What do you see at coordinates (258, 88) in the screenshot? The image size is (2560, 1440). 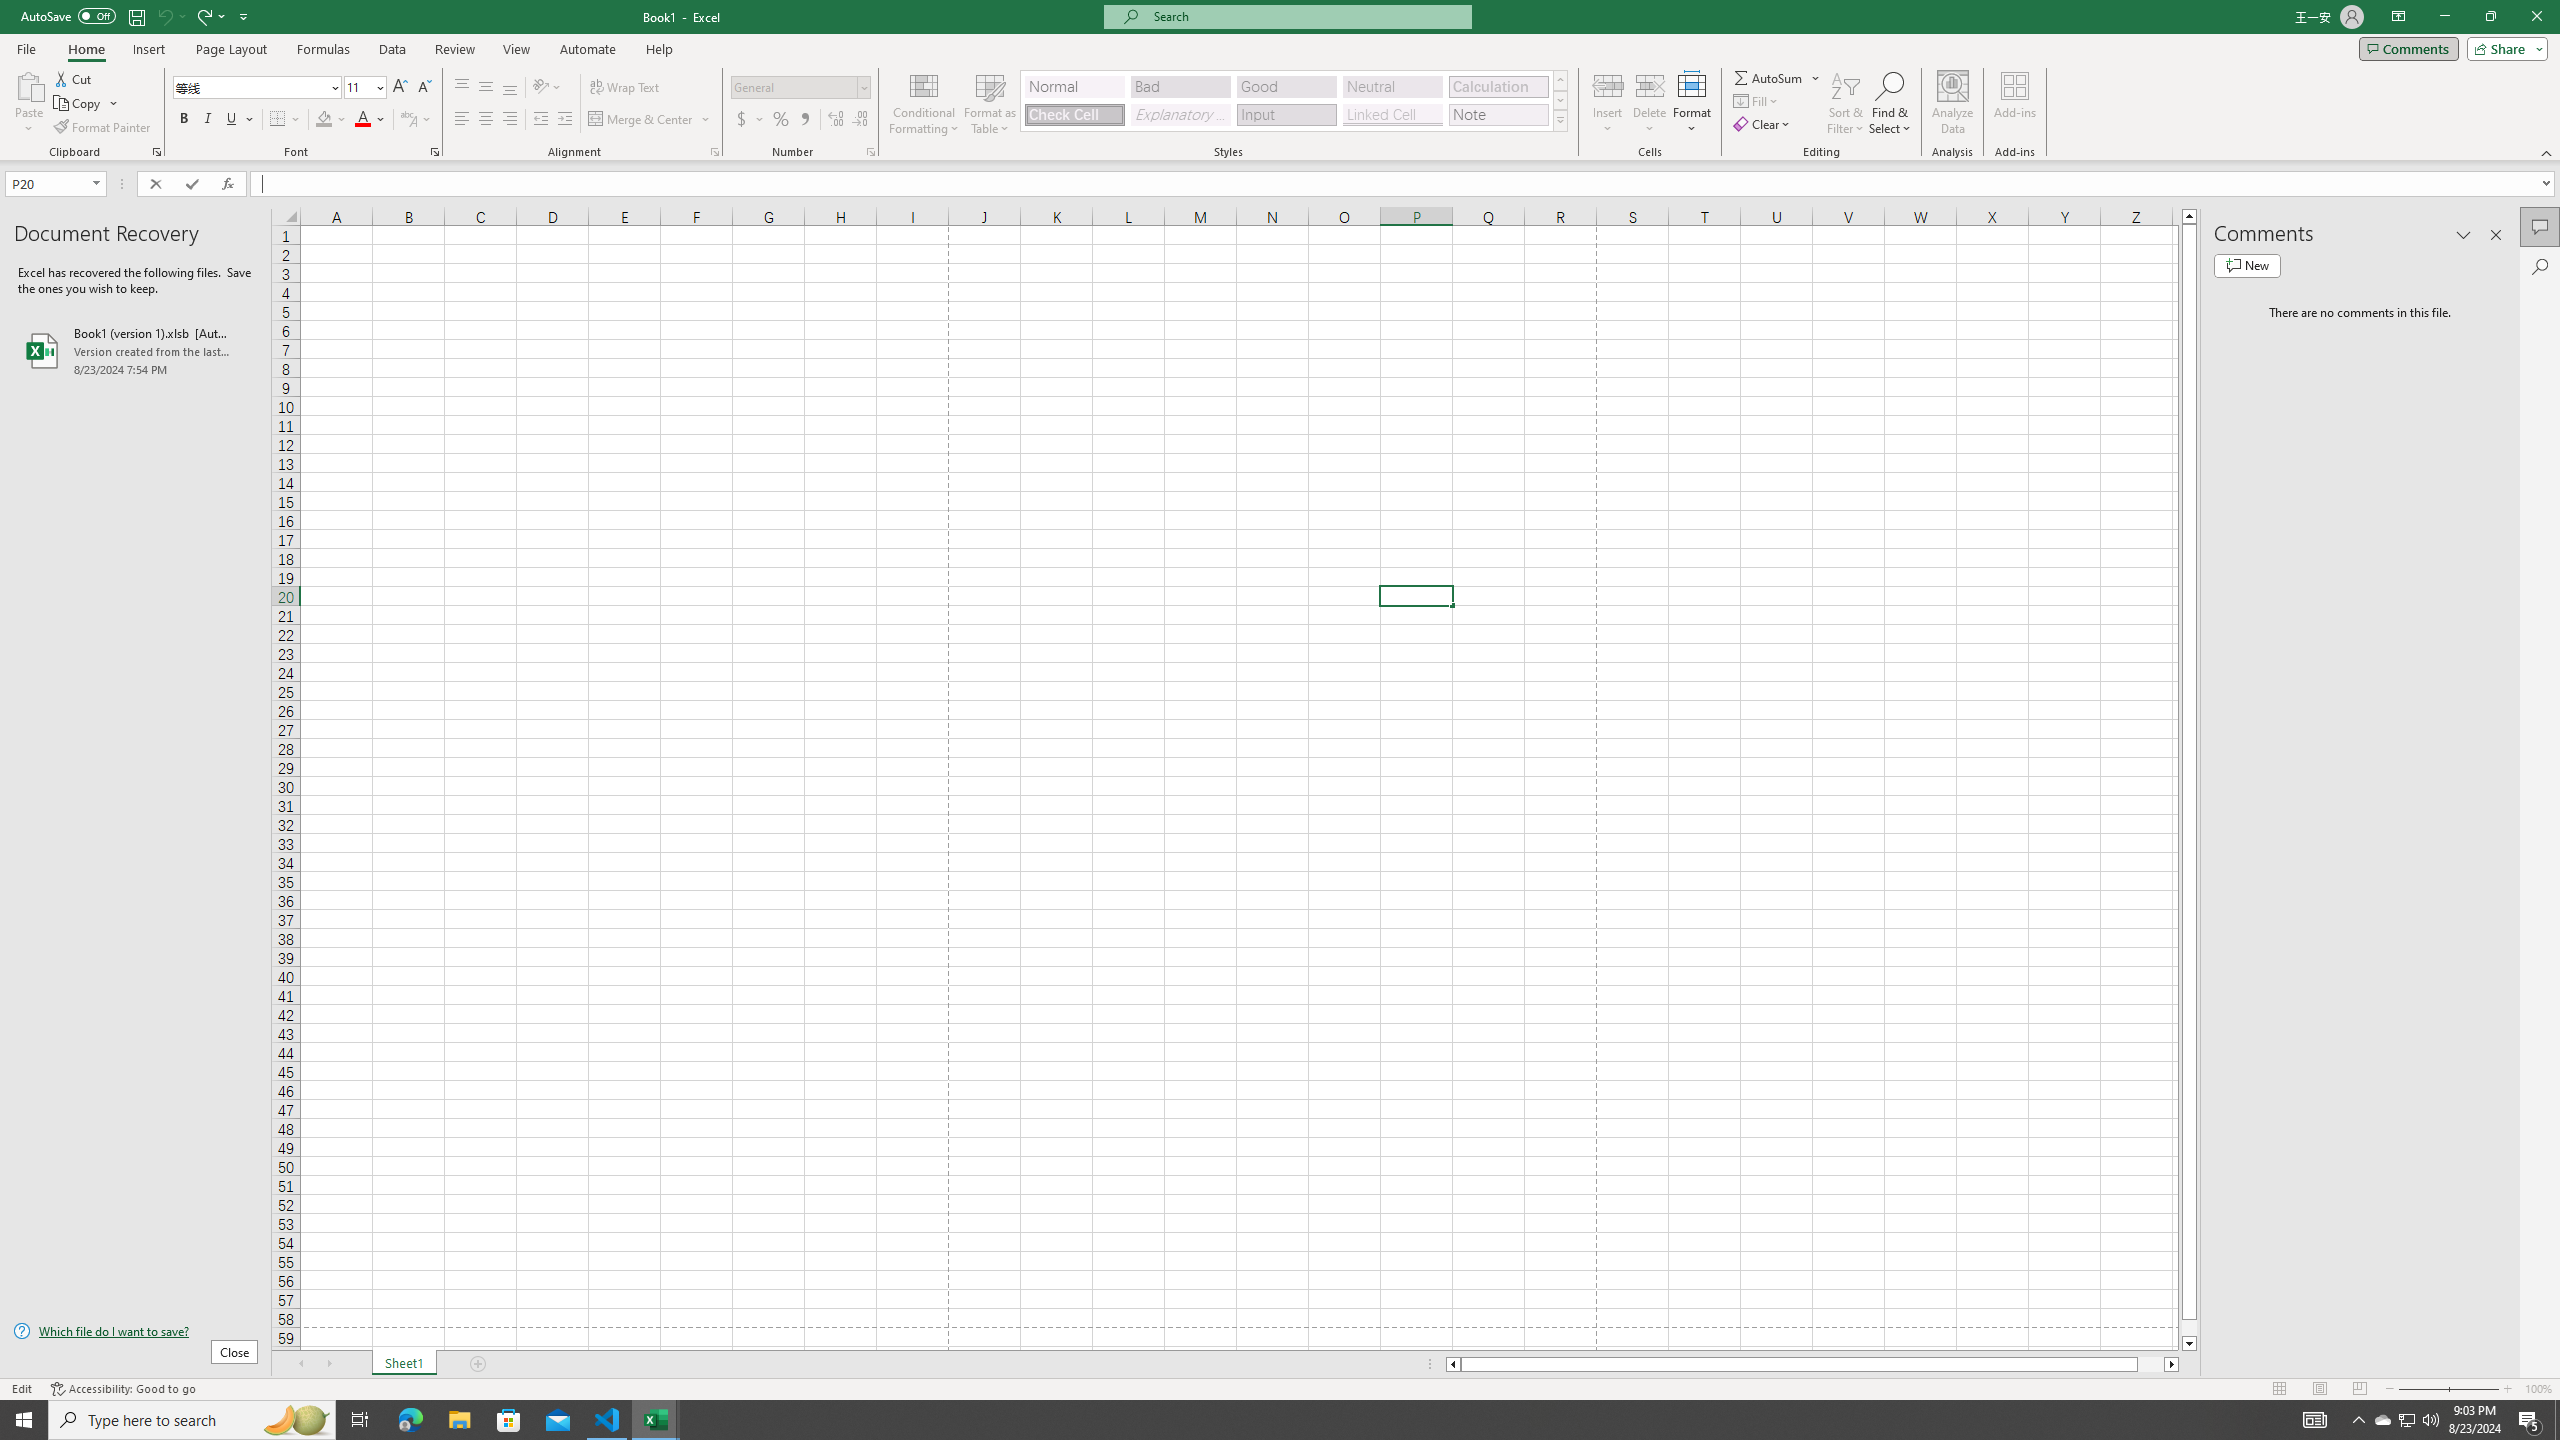 I see `Font` at bounding box center [258, 88].